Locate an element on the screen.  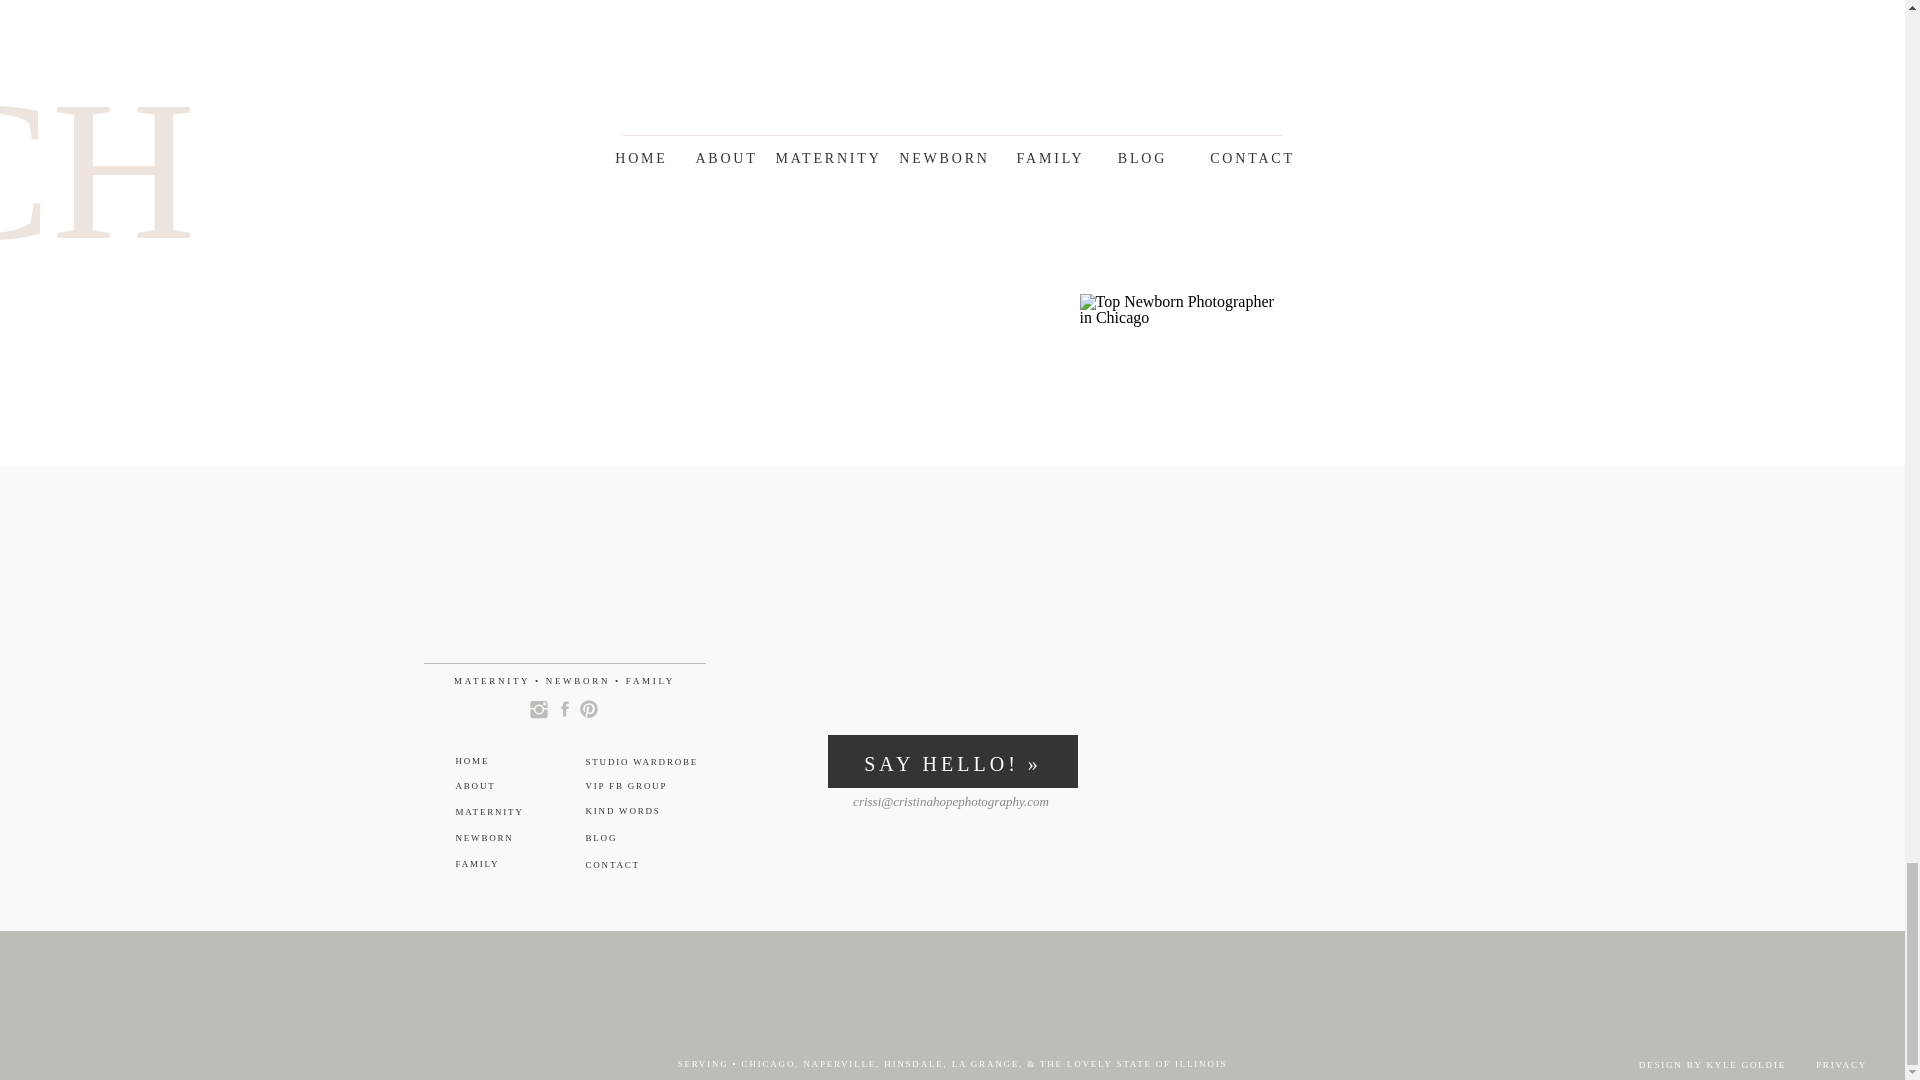
ADVICE is located at coordinates (1224, 76).